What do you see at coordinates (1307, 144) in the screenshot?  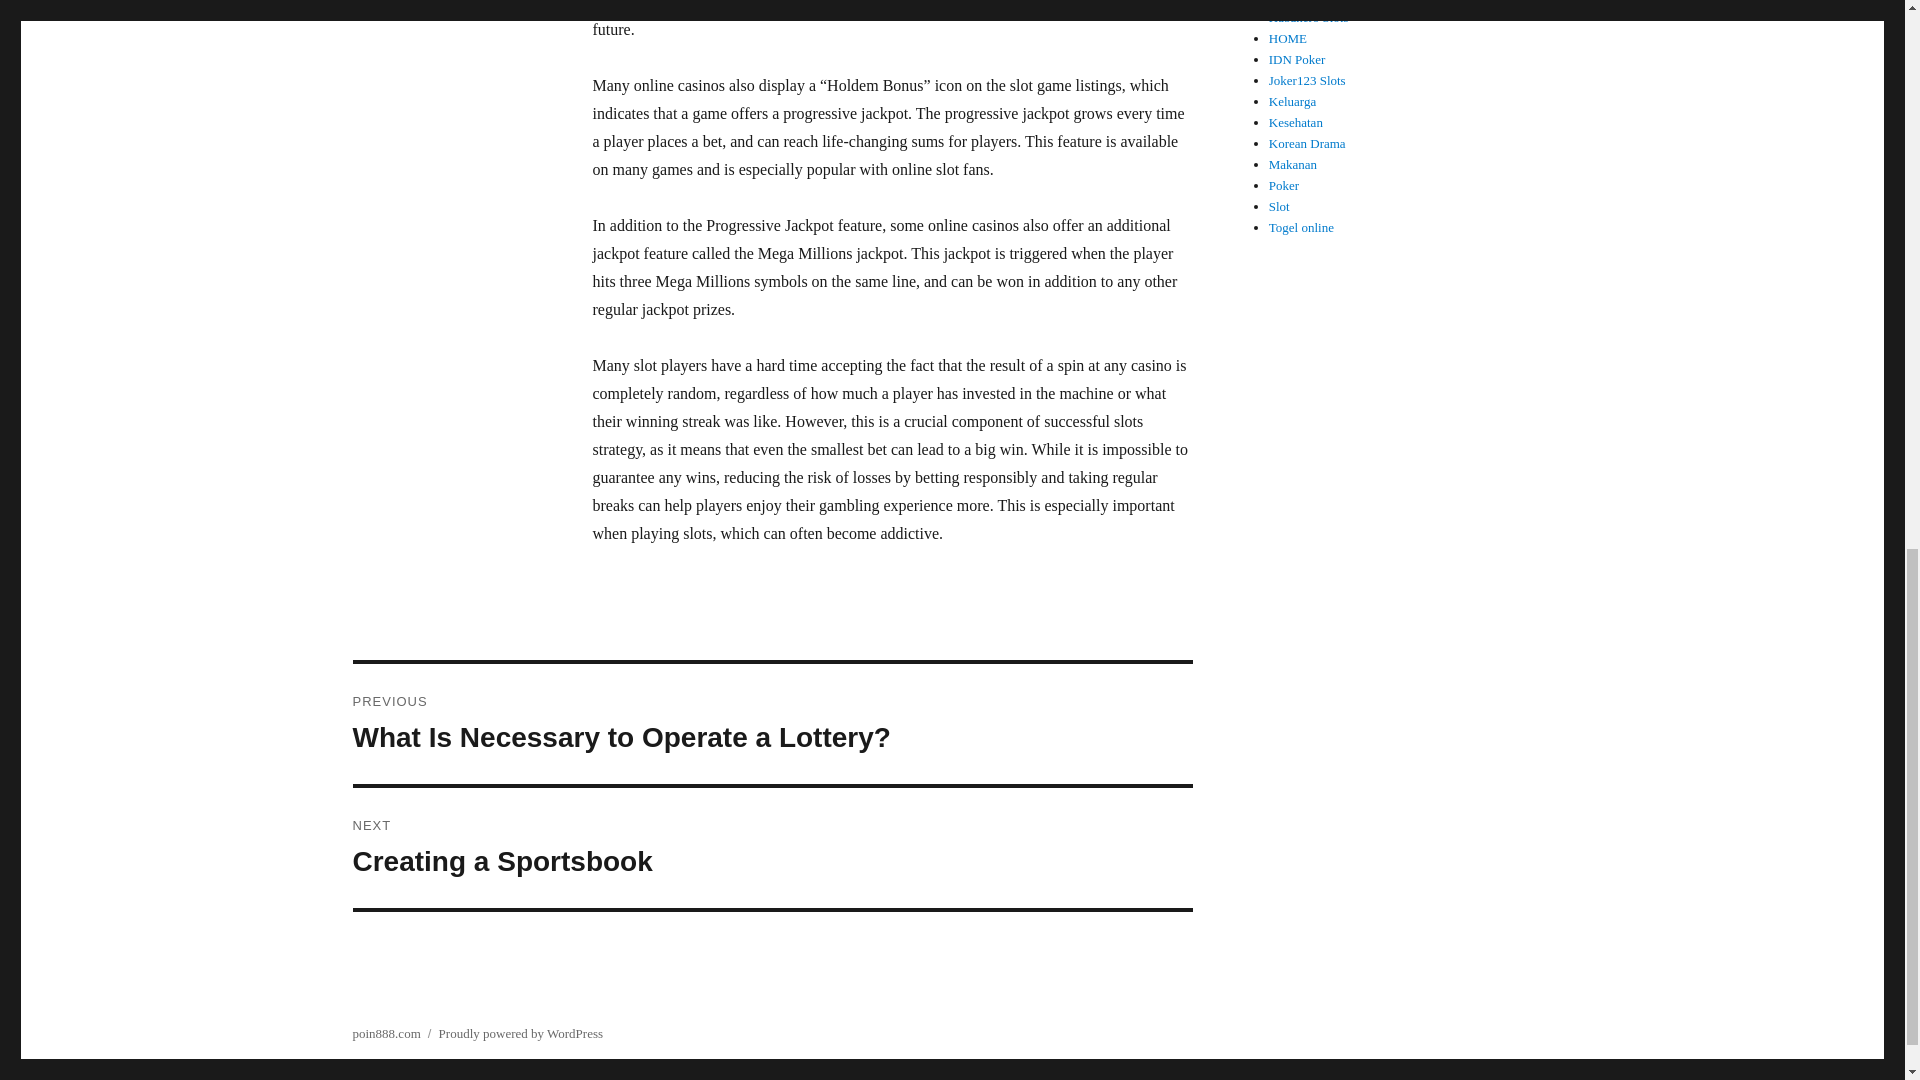 I see `Keluarga` at bounding box center [1307, 144].